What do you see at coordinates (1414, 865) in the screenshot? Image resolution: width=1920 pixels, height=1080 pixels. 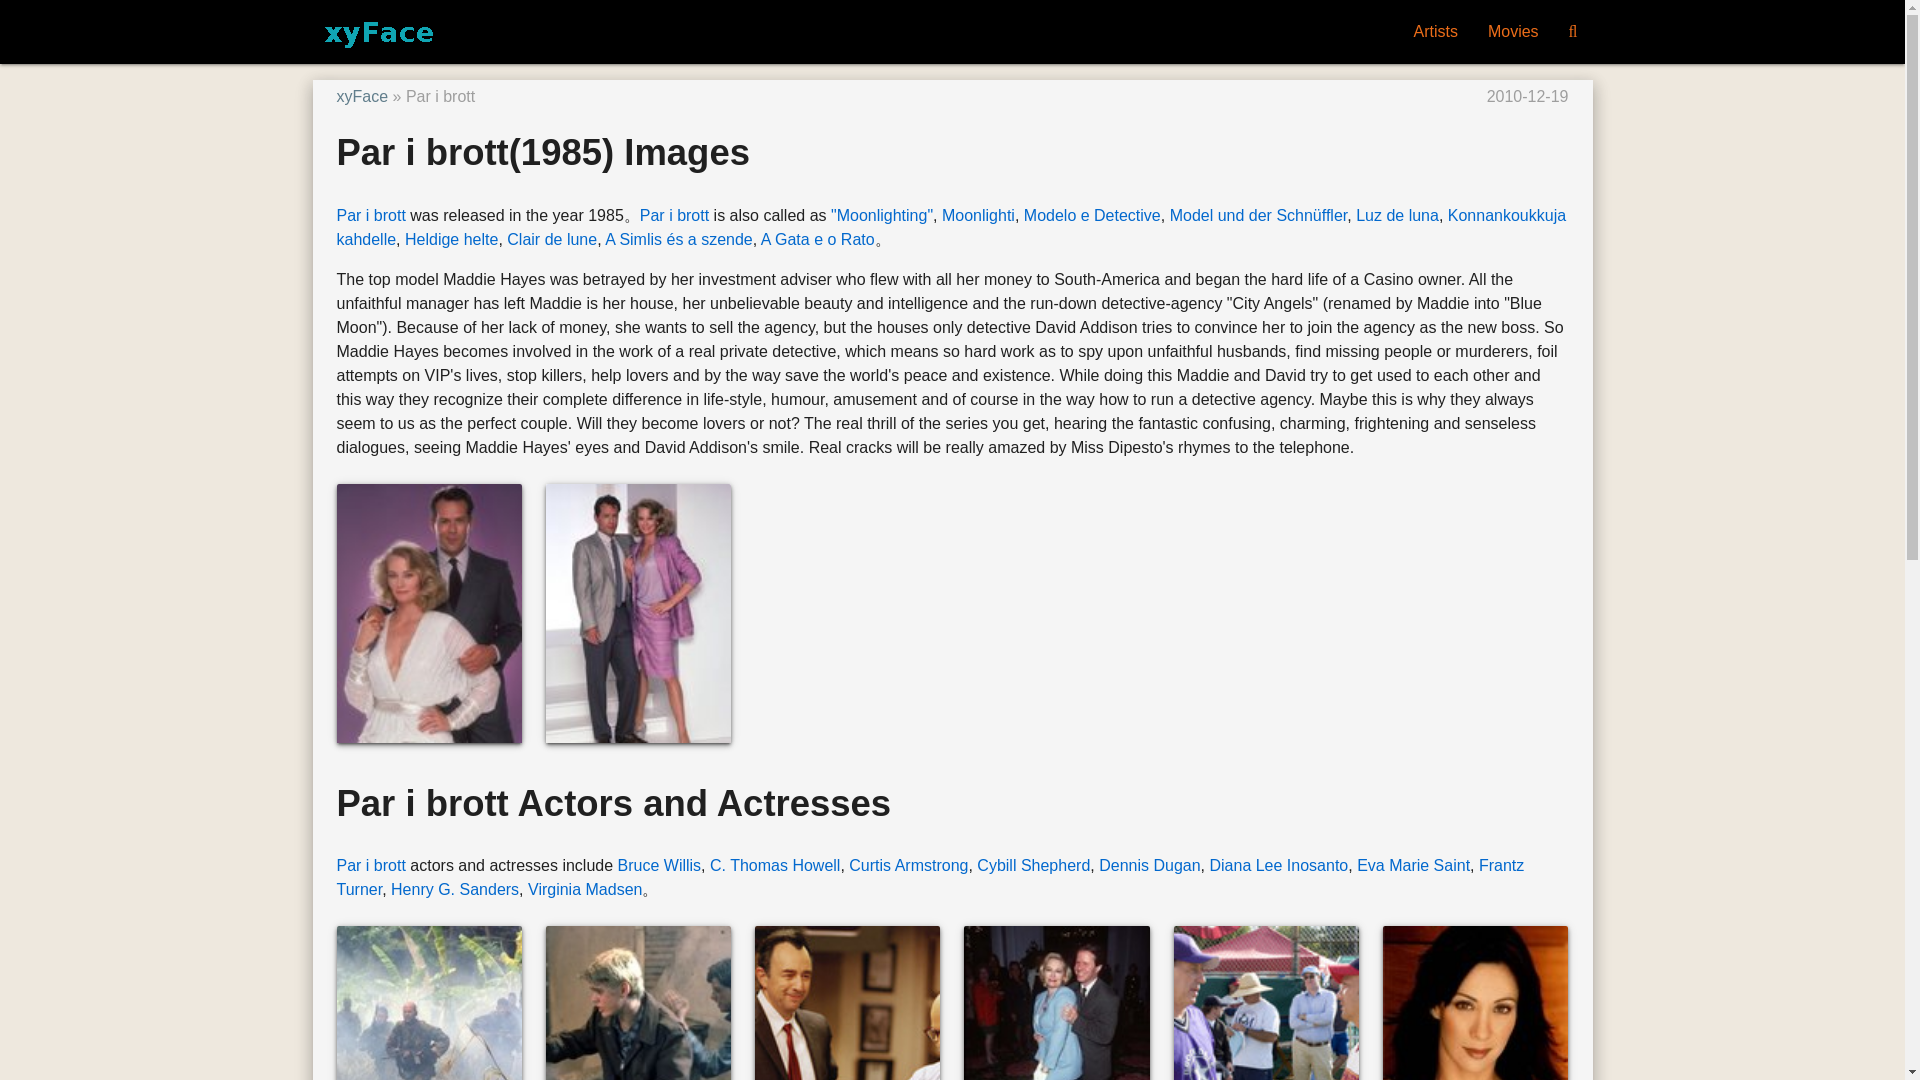 I see `Eva Marie Saint` at bounding box center [1414, 865].